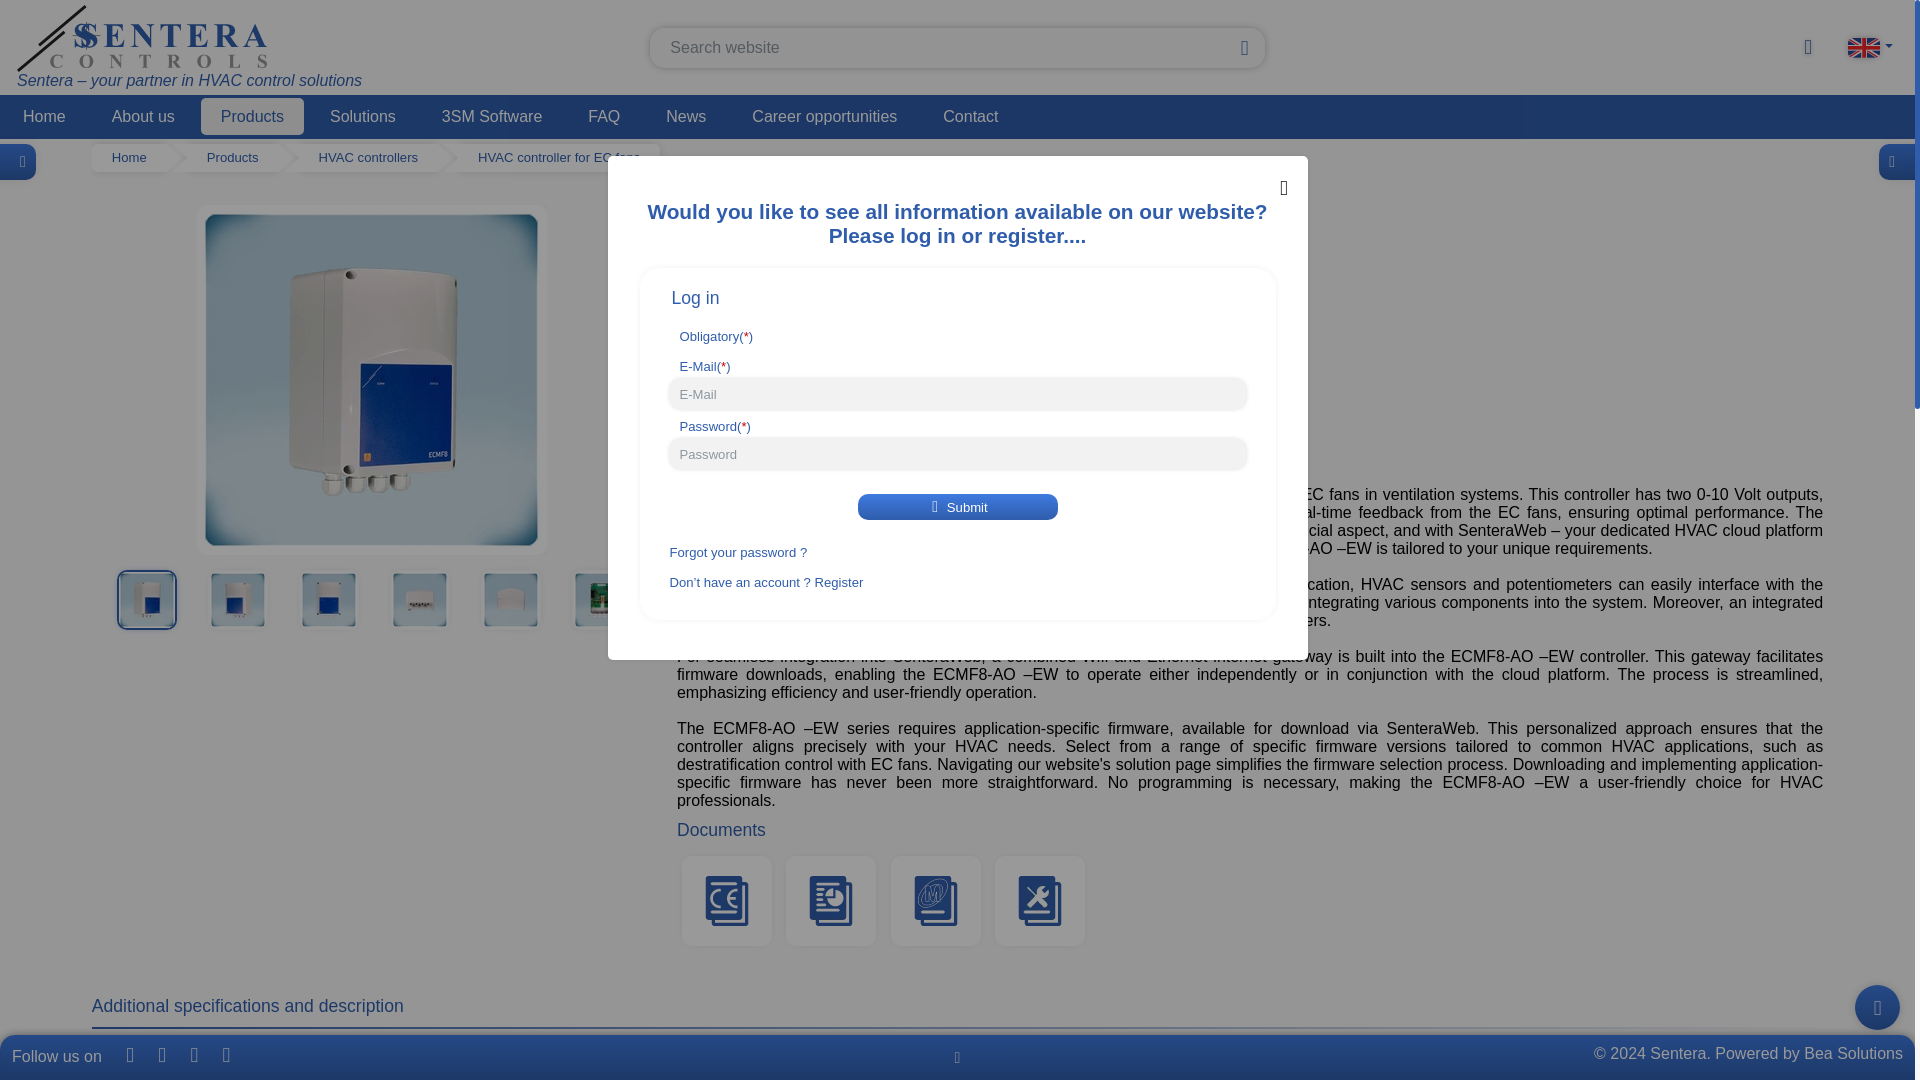  I want to click on FAQ, so click(604, 116).